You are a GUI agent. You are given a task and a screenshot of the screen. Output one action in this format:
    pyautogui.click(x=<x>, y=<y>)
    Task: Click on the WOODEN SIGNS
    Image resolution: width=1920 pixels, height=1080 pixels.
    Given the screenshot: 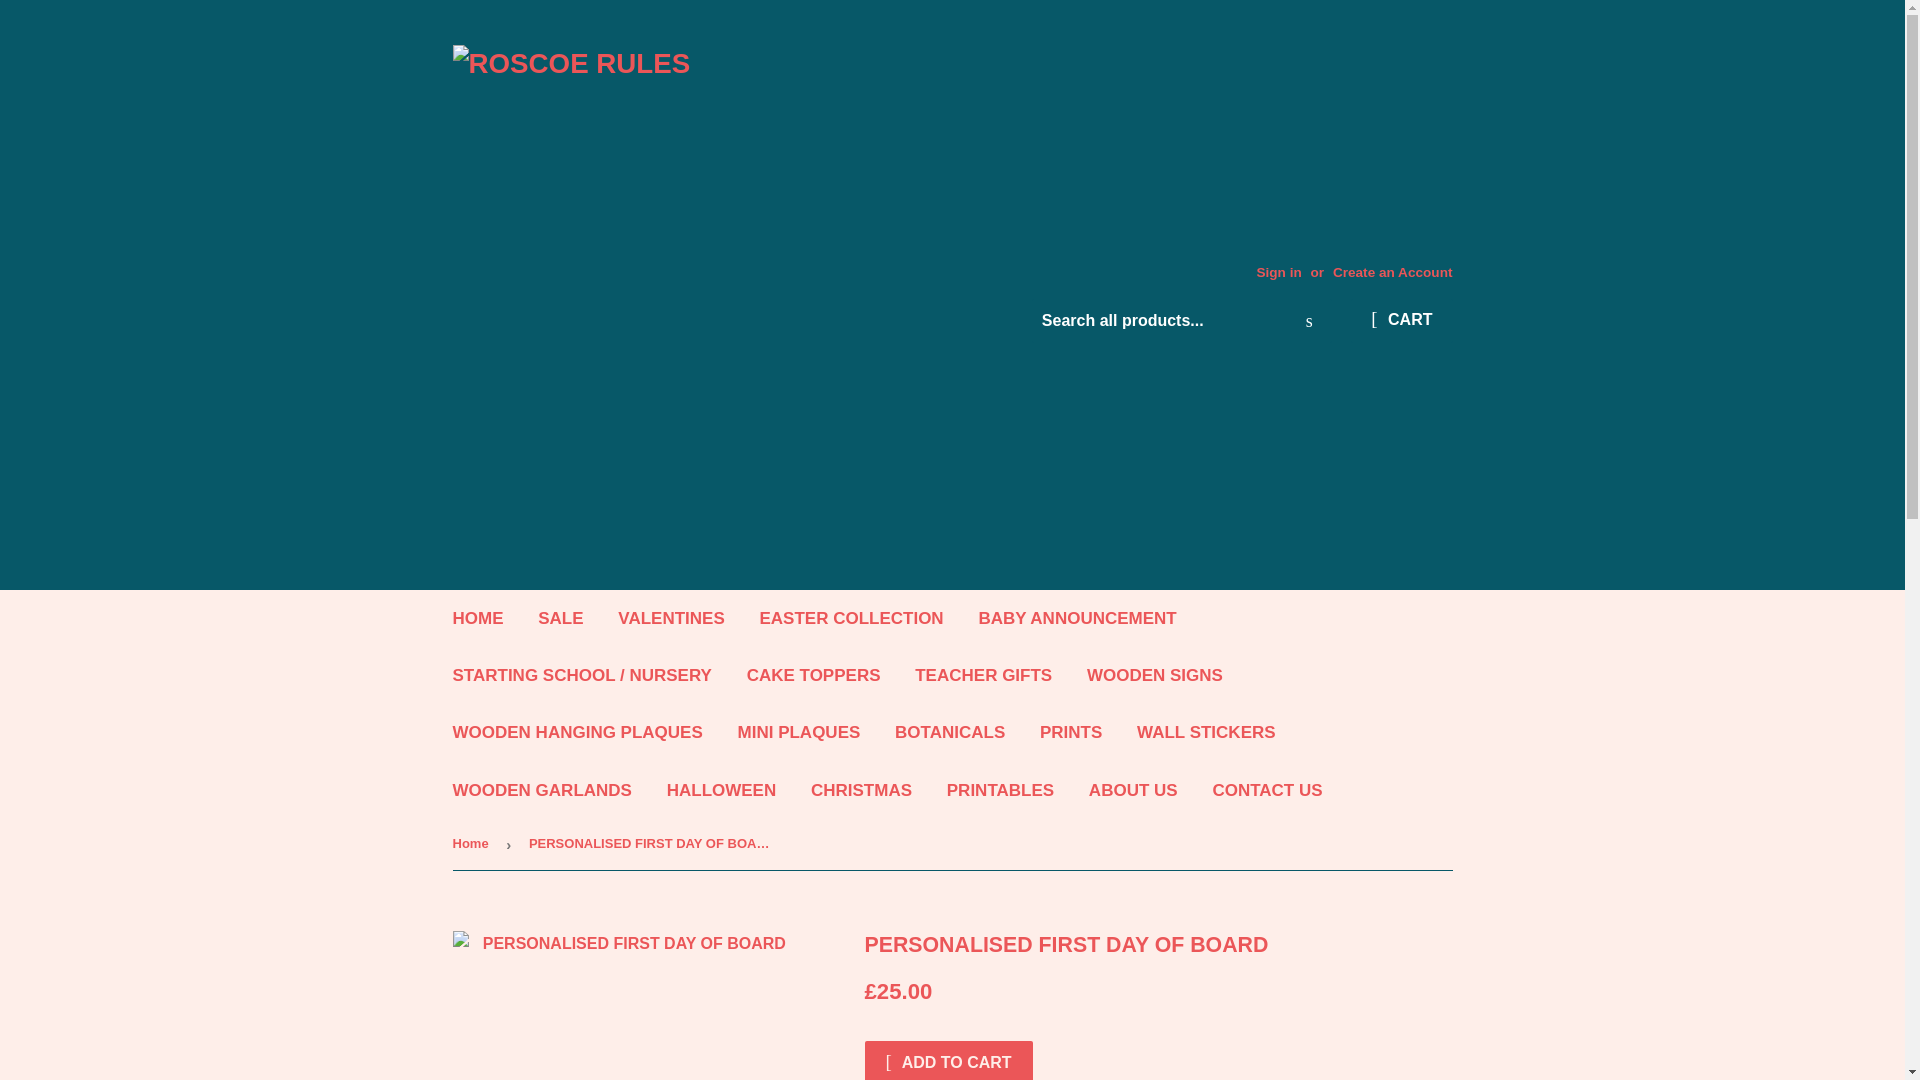 What is the action you would take?
    pyautogui.click(x=1154, y=675)
    